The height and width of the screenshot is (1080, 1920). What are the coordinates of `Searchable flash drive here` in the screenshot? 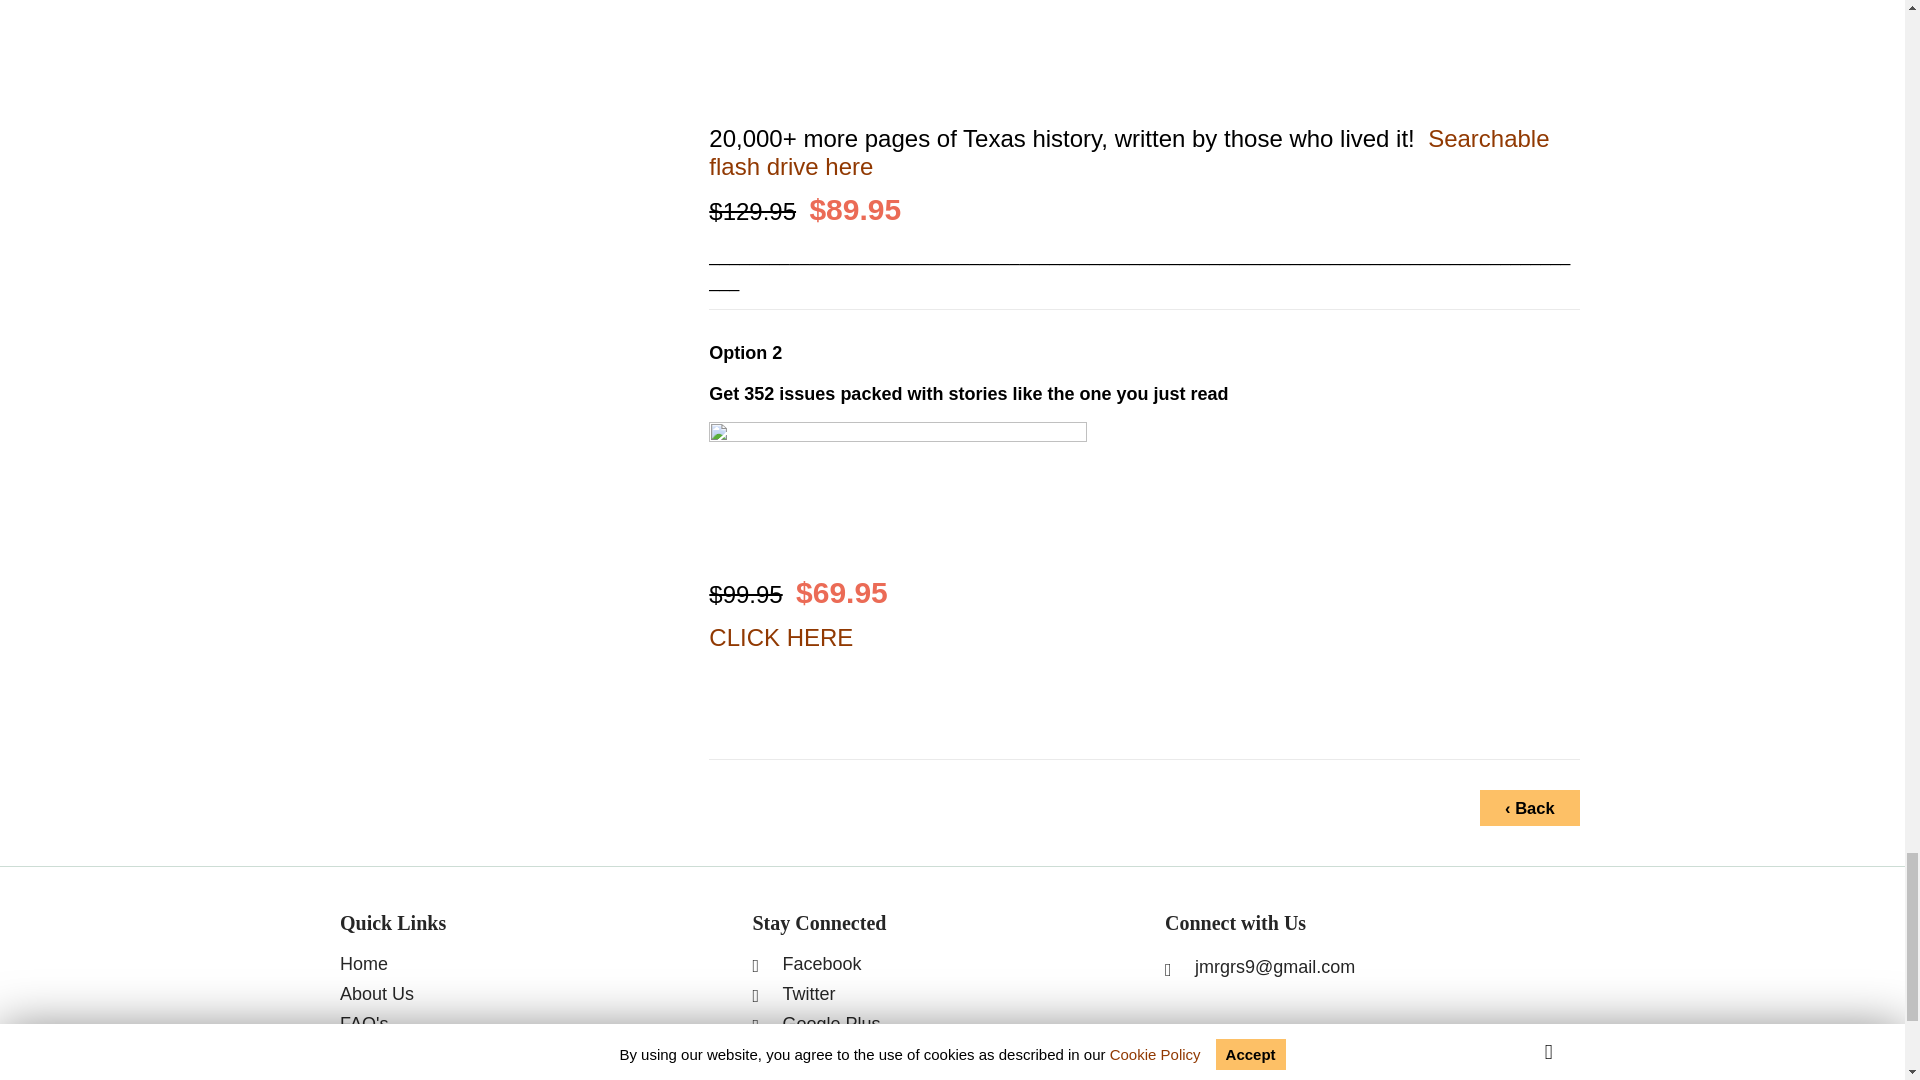 It's located at (1128, 152).